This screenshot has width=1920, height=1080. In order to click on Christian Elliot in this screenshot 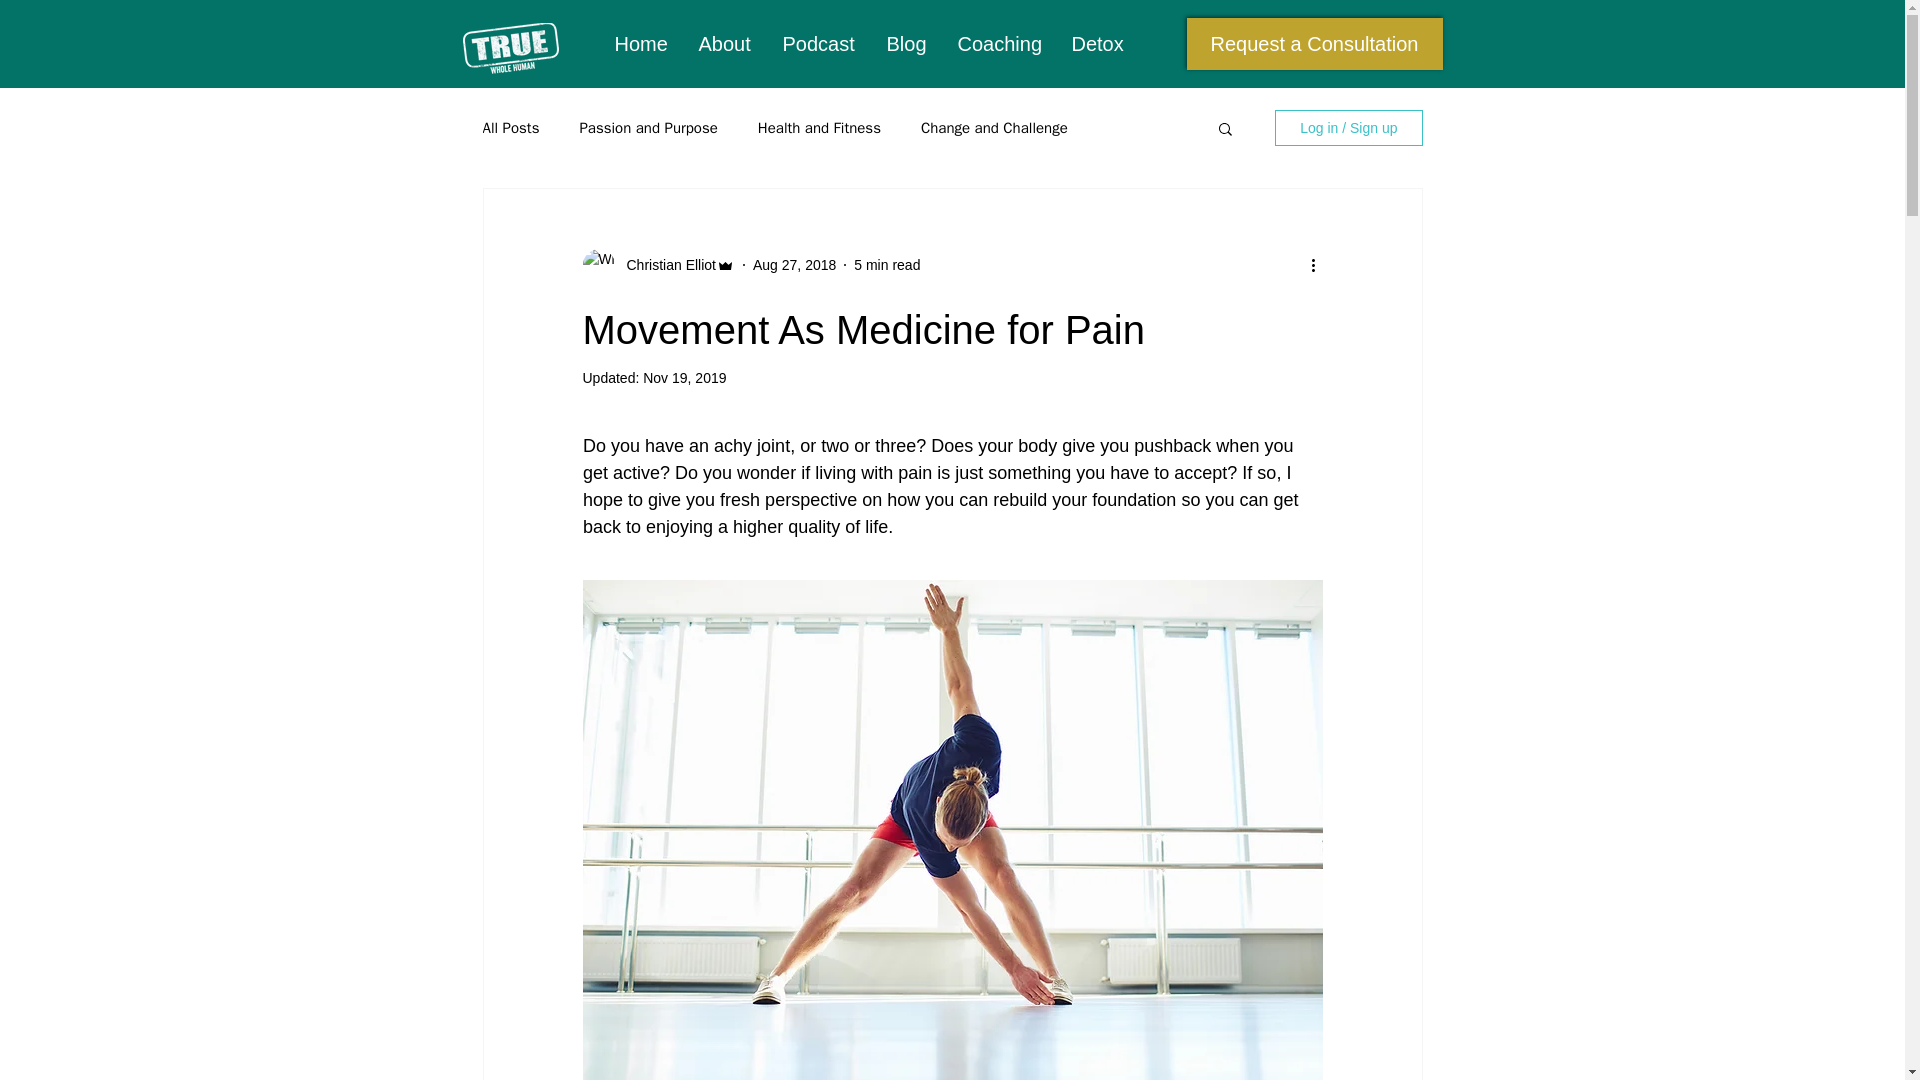, I will do `click(664, 264)`.